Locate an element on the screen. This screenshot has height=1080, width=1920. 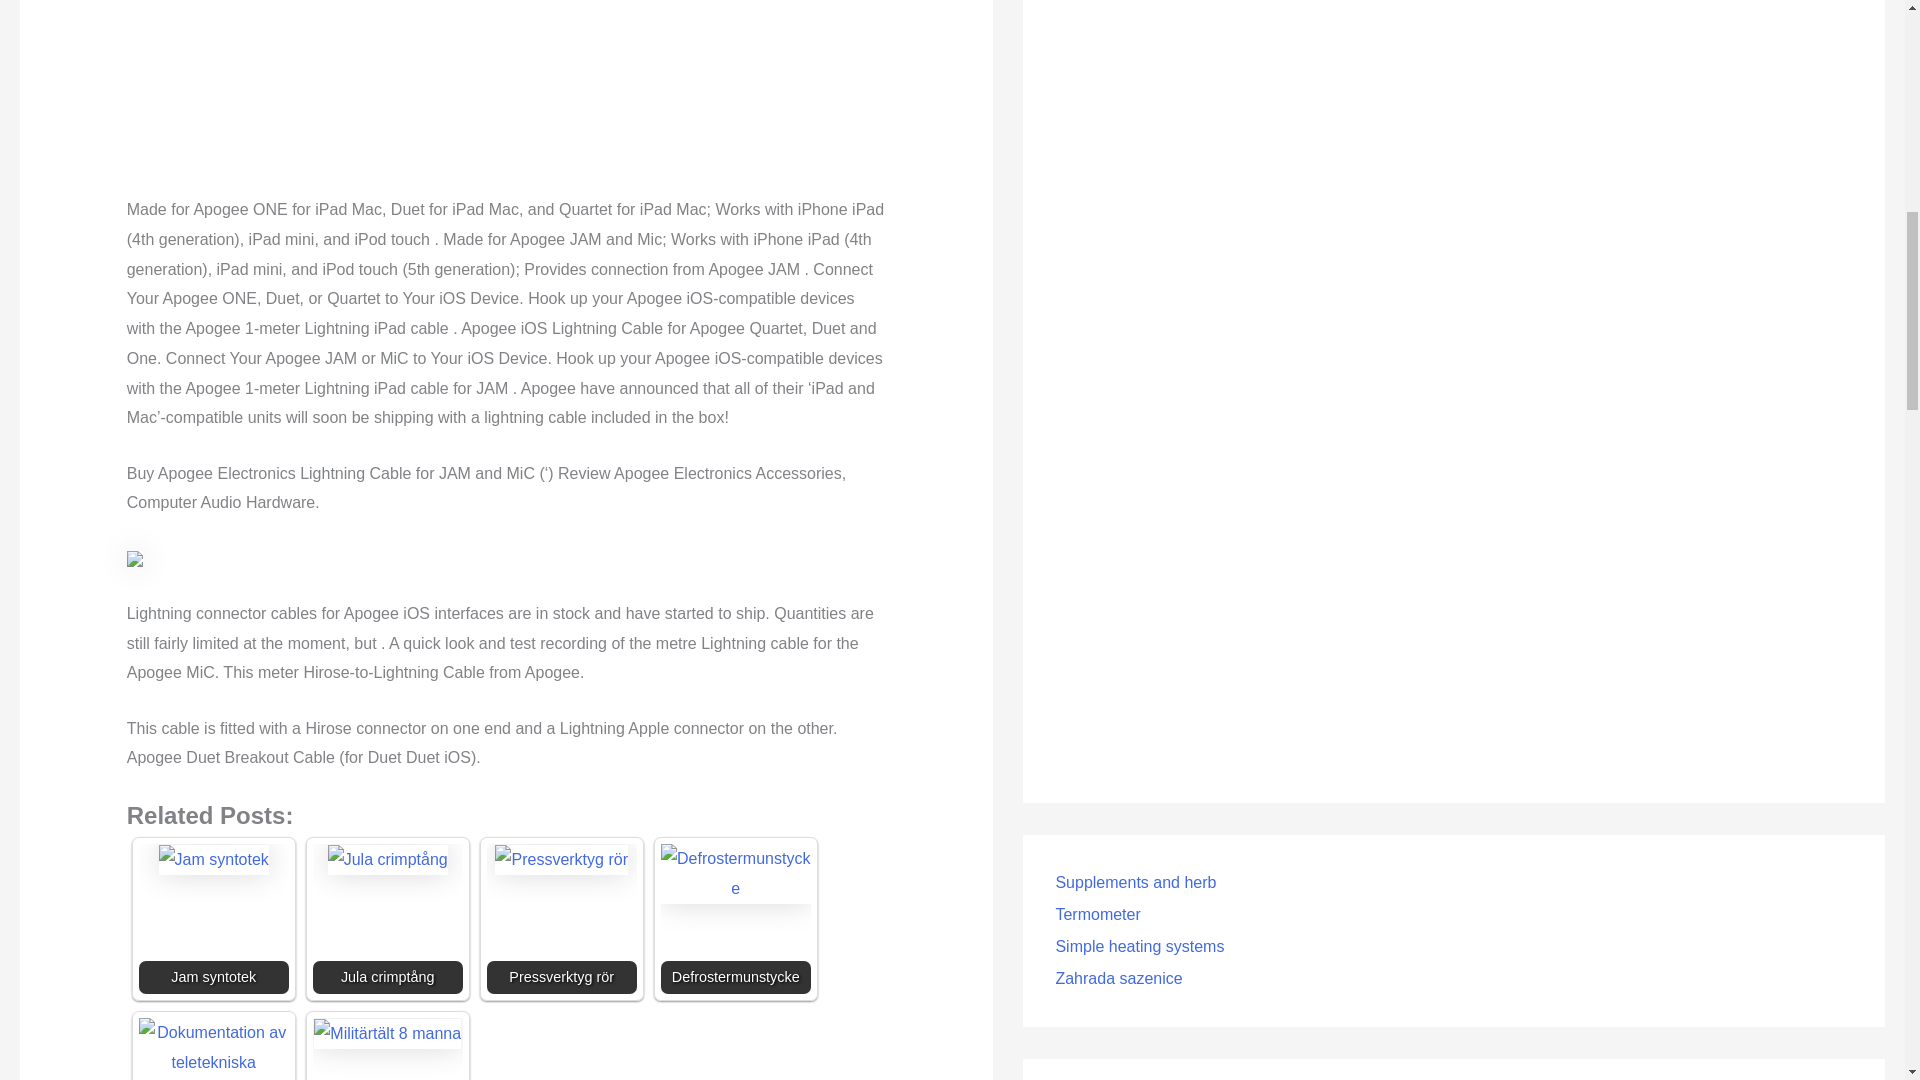
Defrostermunstycke is located at coordinates (735, 872).